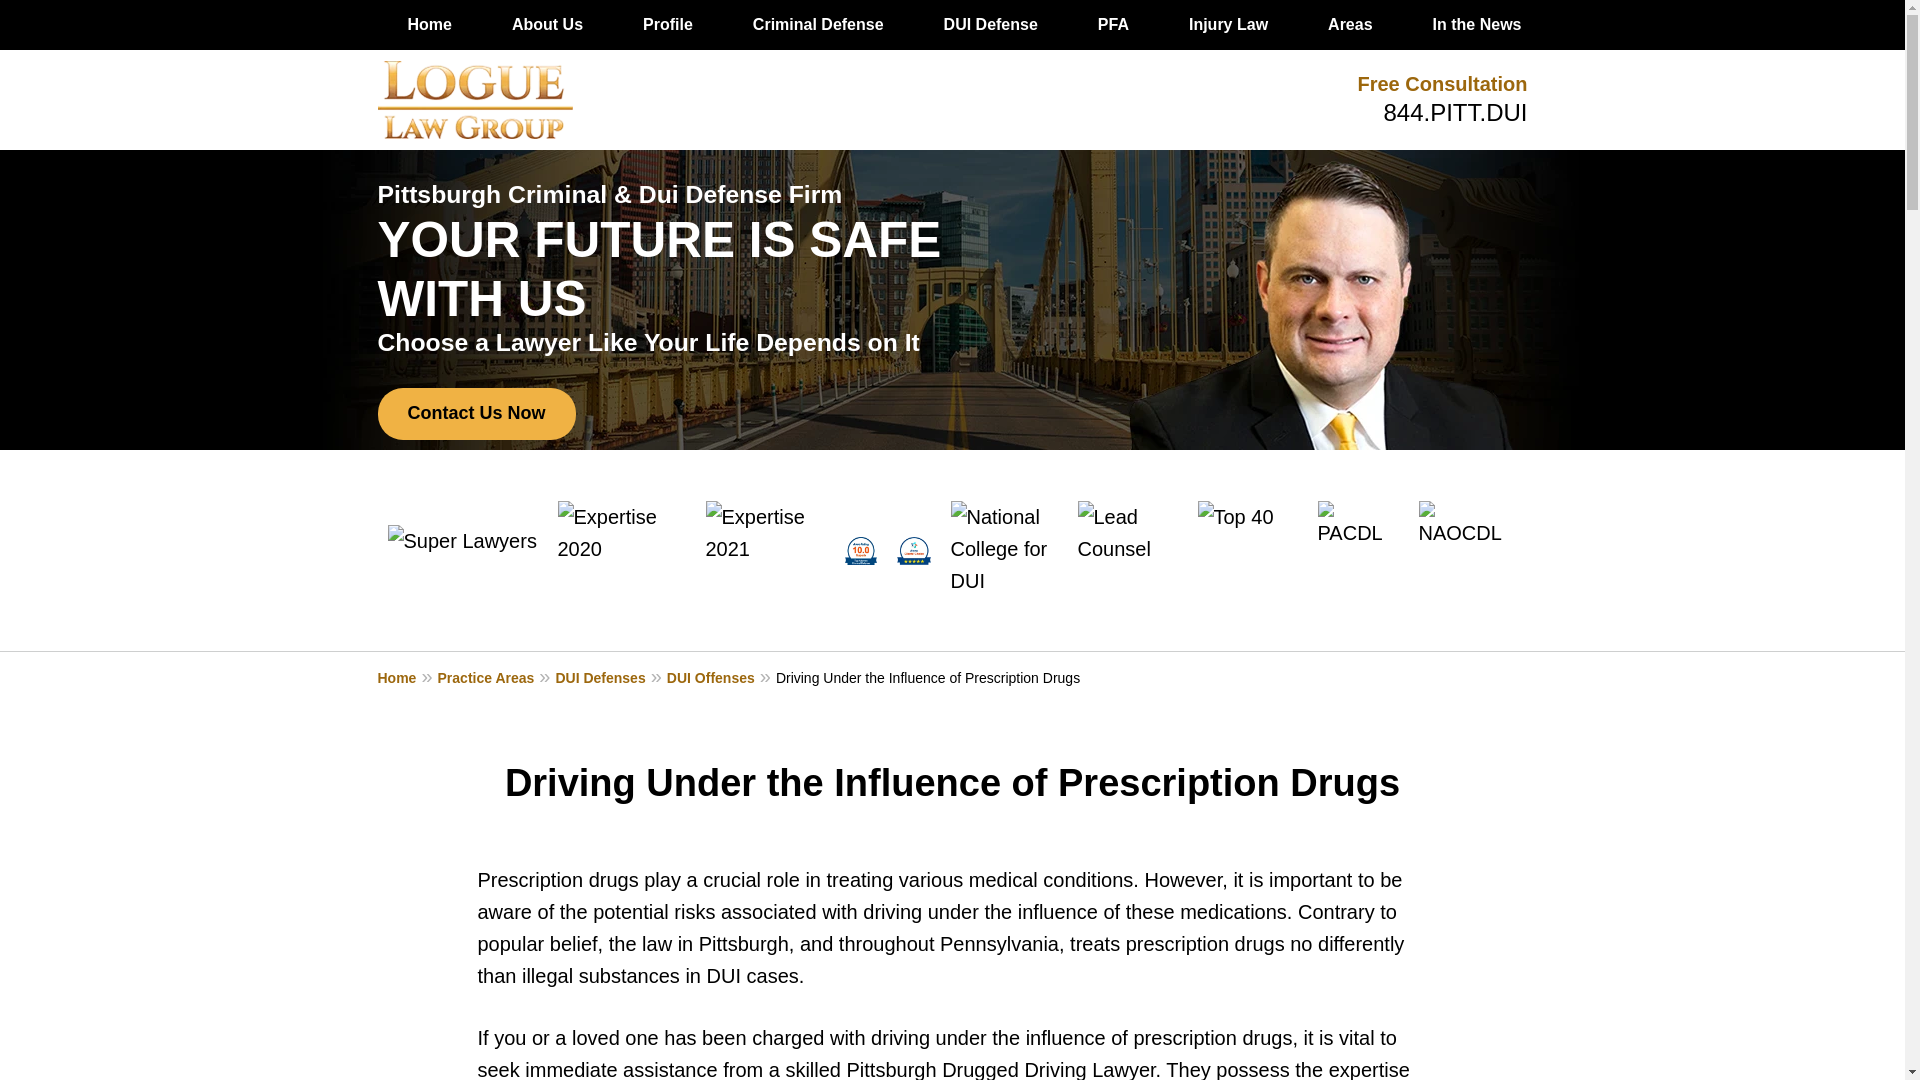  Describe the element at coordinates (720, 676) in the screenshot. I see `DUI Offenses` at that location.